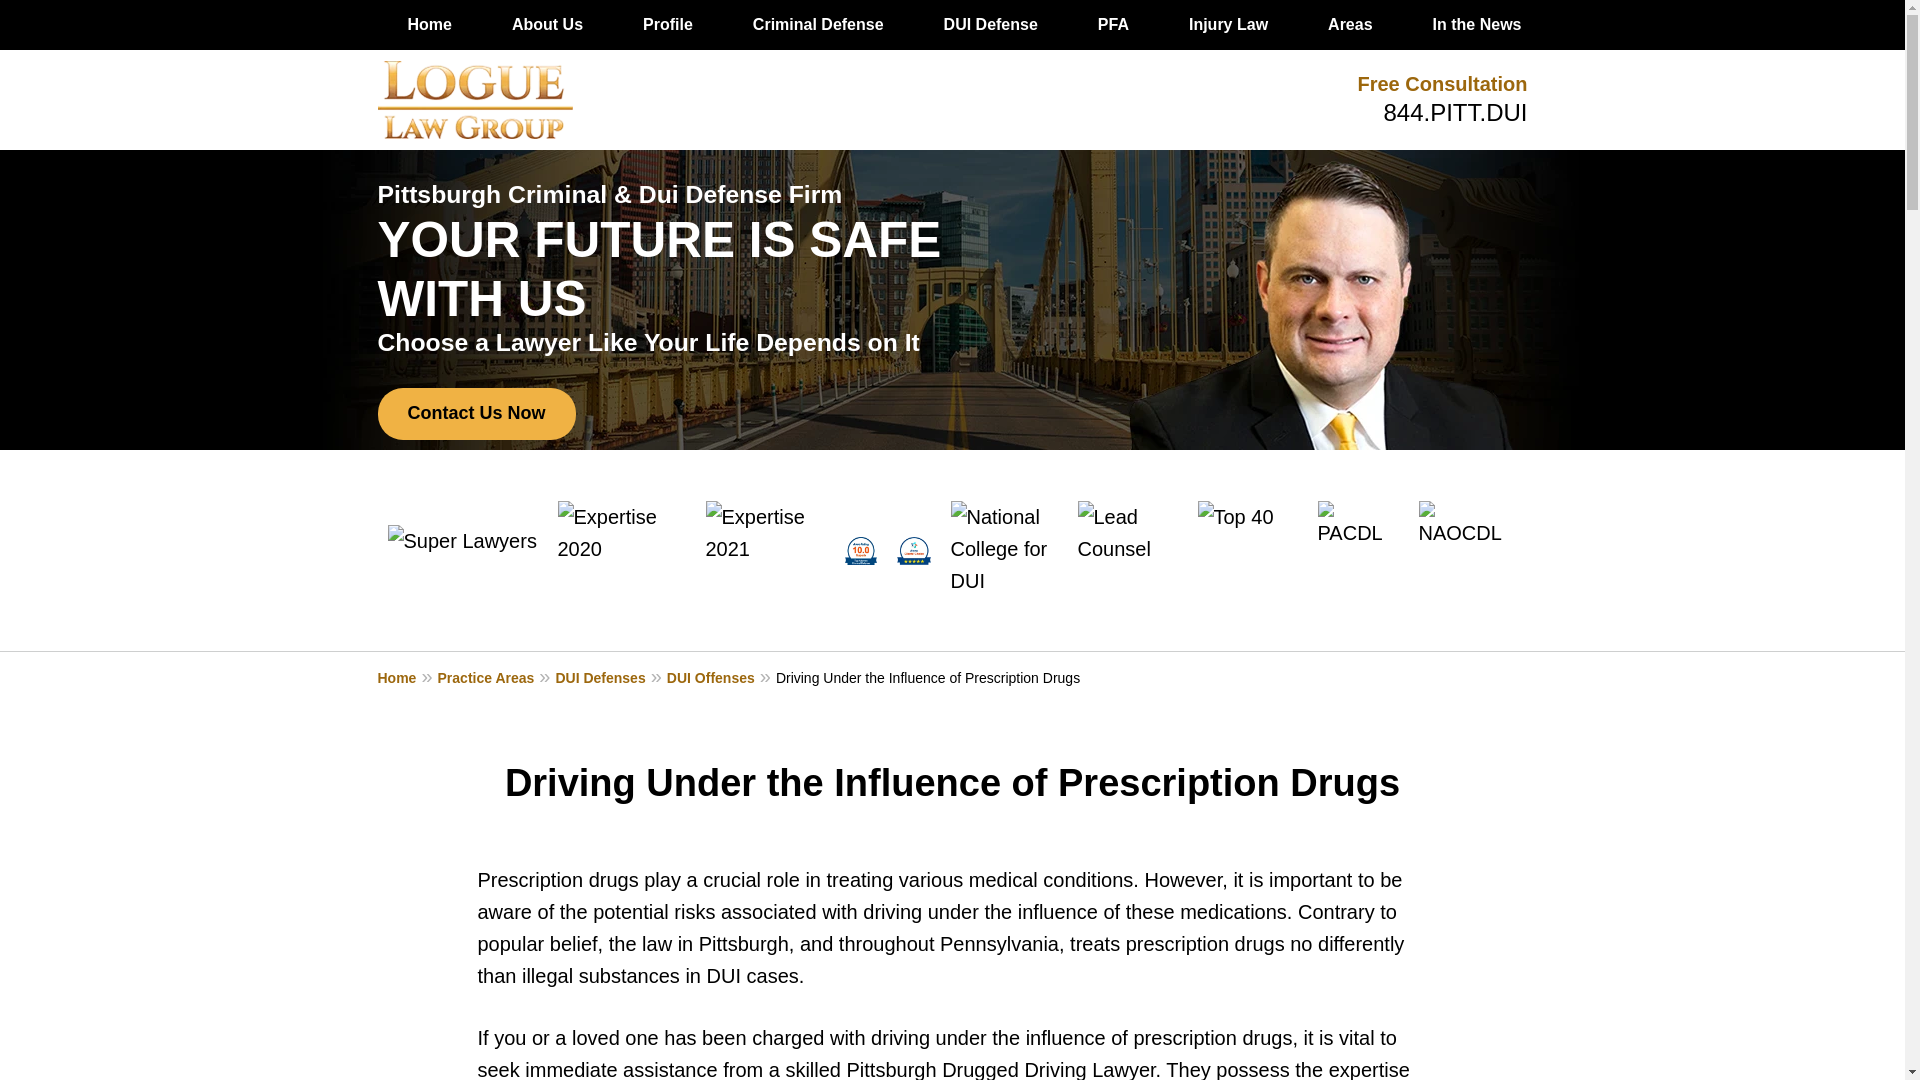  Describe the element at coordinates (720, 676) in the screenshot. I see `DUI Offenses` at that location.